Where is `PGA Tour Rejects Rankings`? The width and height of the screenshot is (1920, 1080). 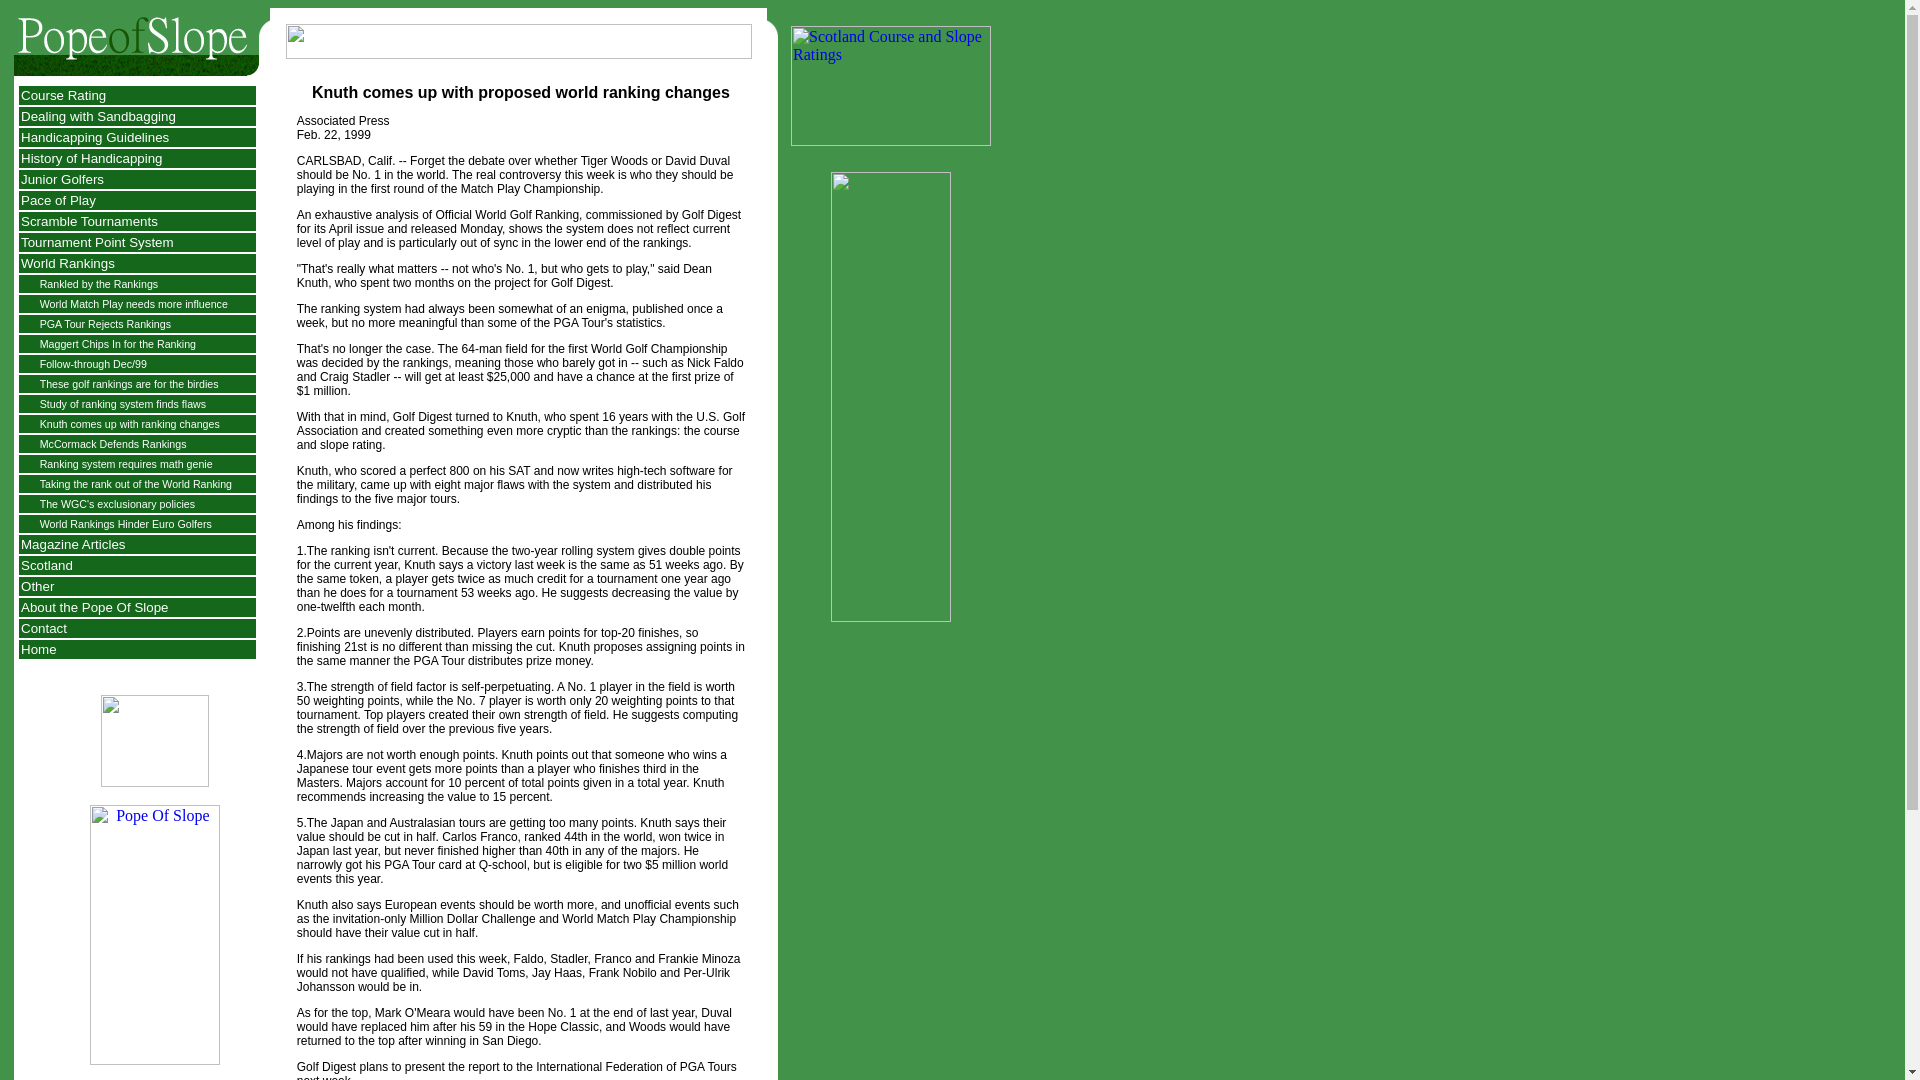 PGA Tour Rejects Rankings is located at coordinates (105, 324).